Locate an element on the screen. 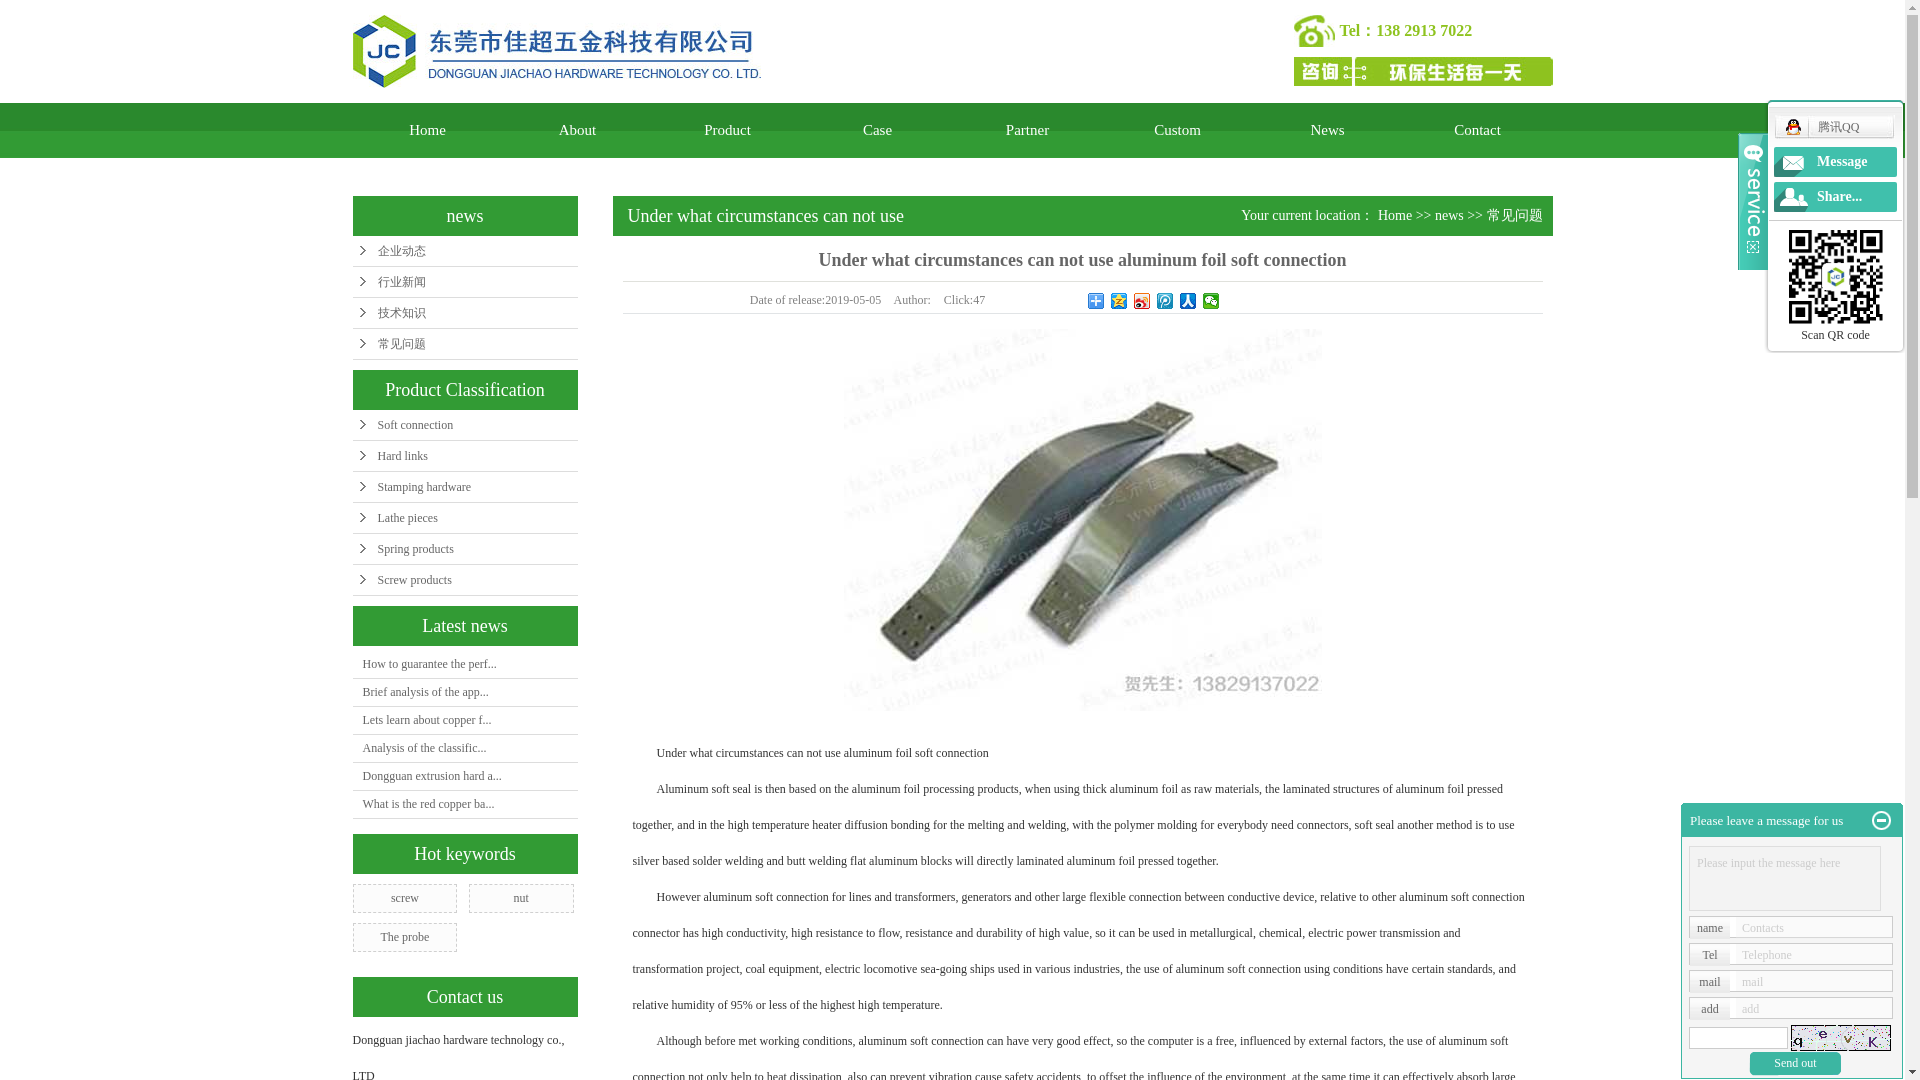  nut is located at coordinates (520, 898).